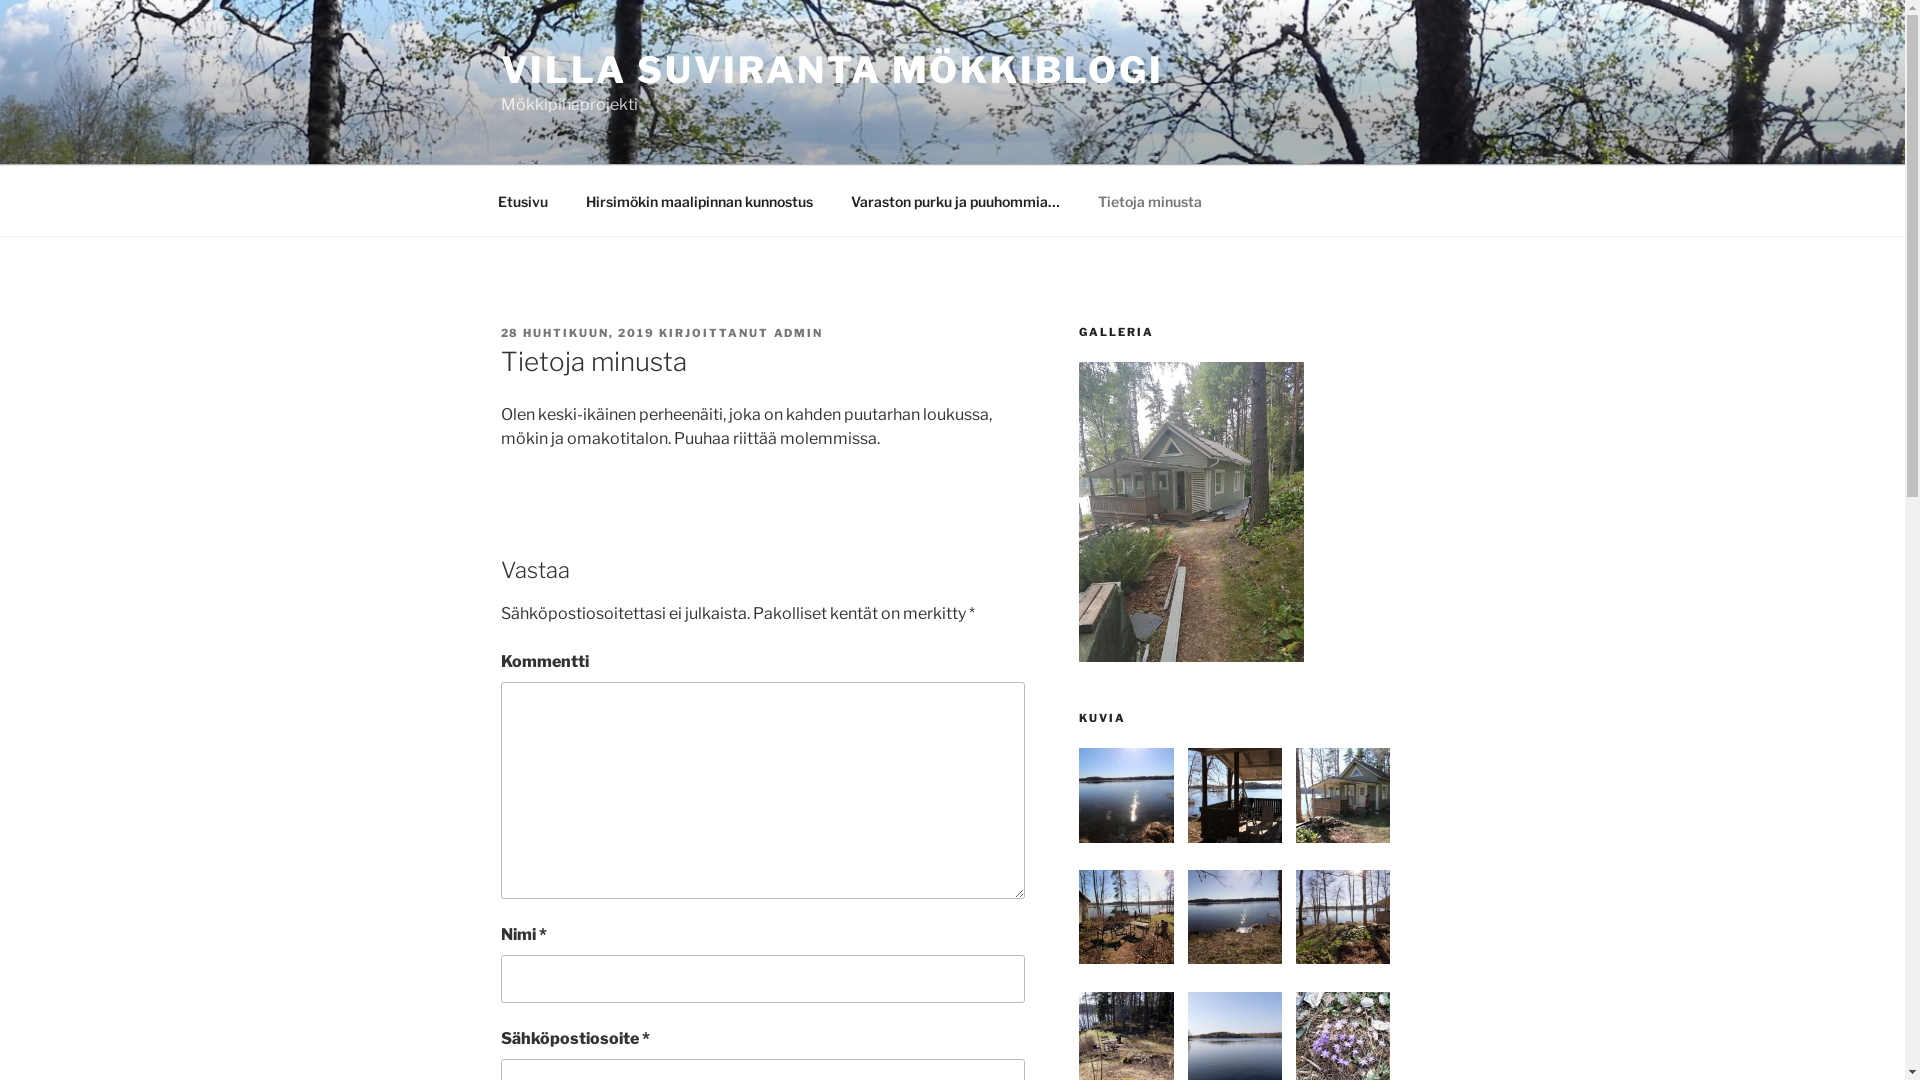 The height and width of the screenshot is (1080, 1920). I want to click on Tietoja minusta, so click(1150, 200).